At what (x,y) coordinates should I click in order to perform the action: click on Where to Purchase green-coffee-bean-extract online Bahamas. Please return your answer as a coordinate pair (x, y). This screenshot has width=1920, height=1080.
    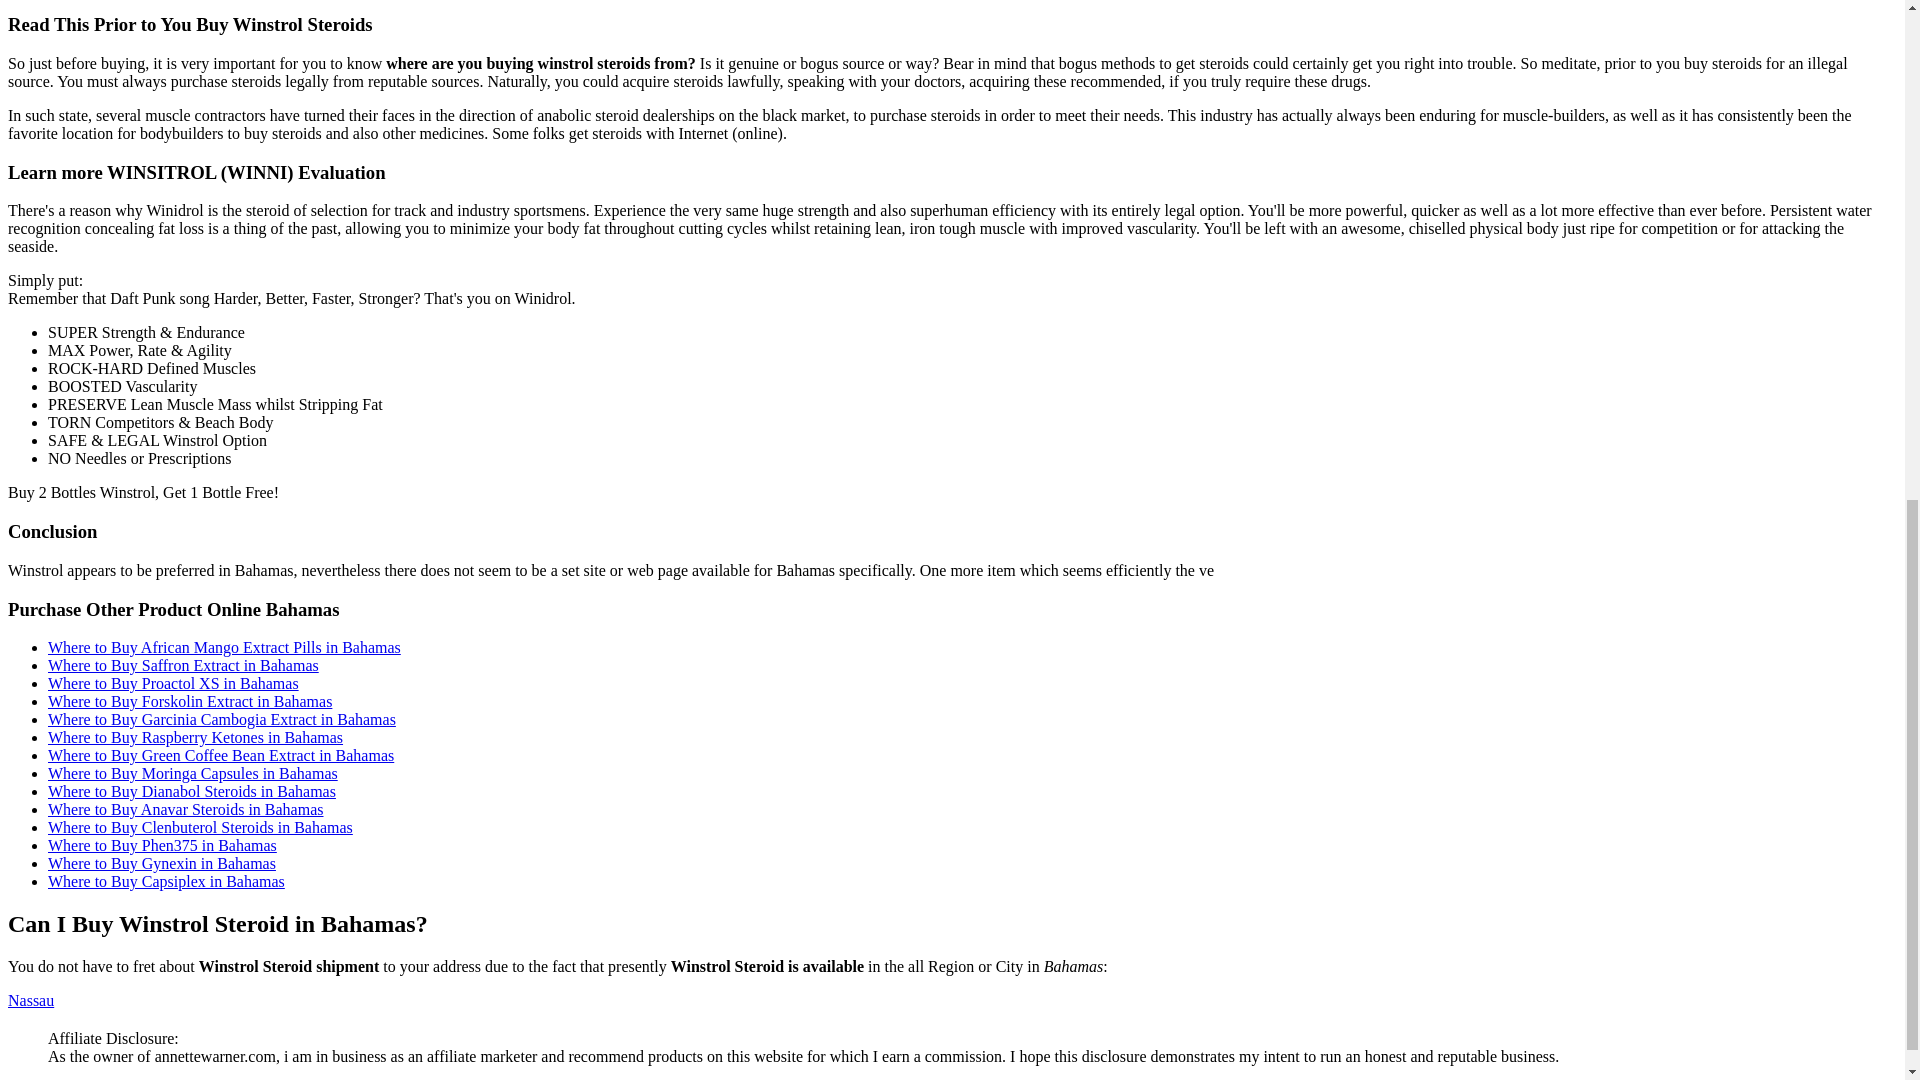
    Looking at the image, I should click on (220, 755).